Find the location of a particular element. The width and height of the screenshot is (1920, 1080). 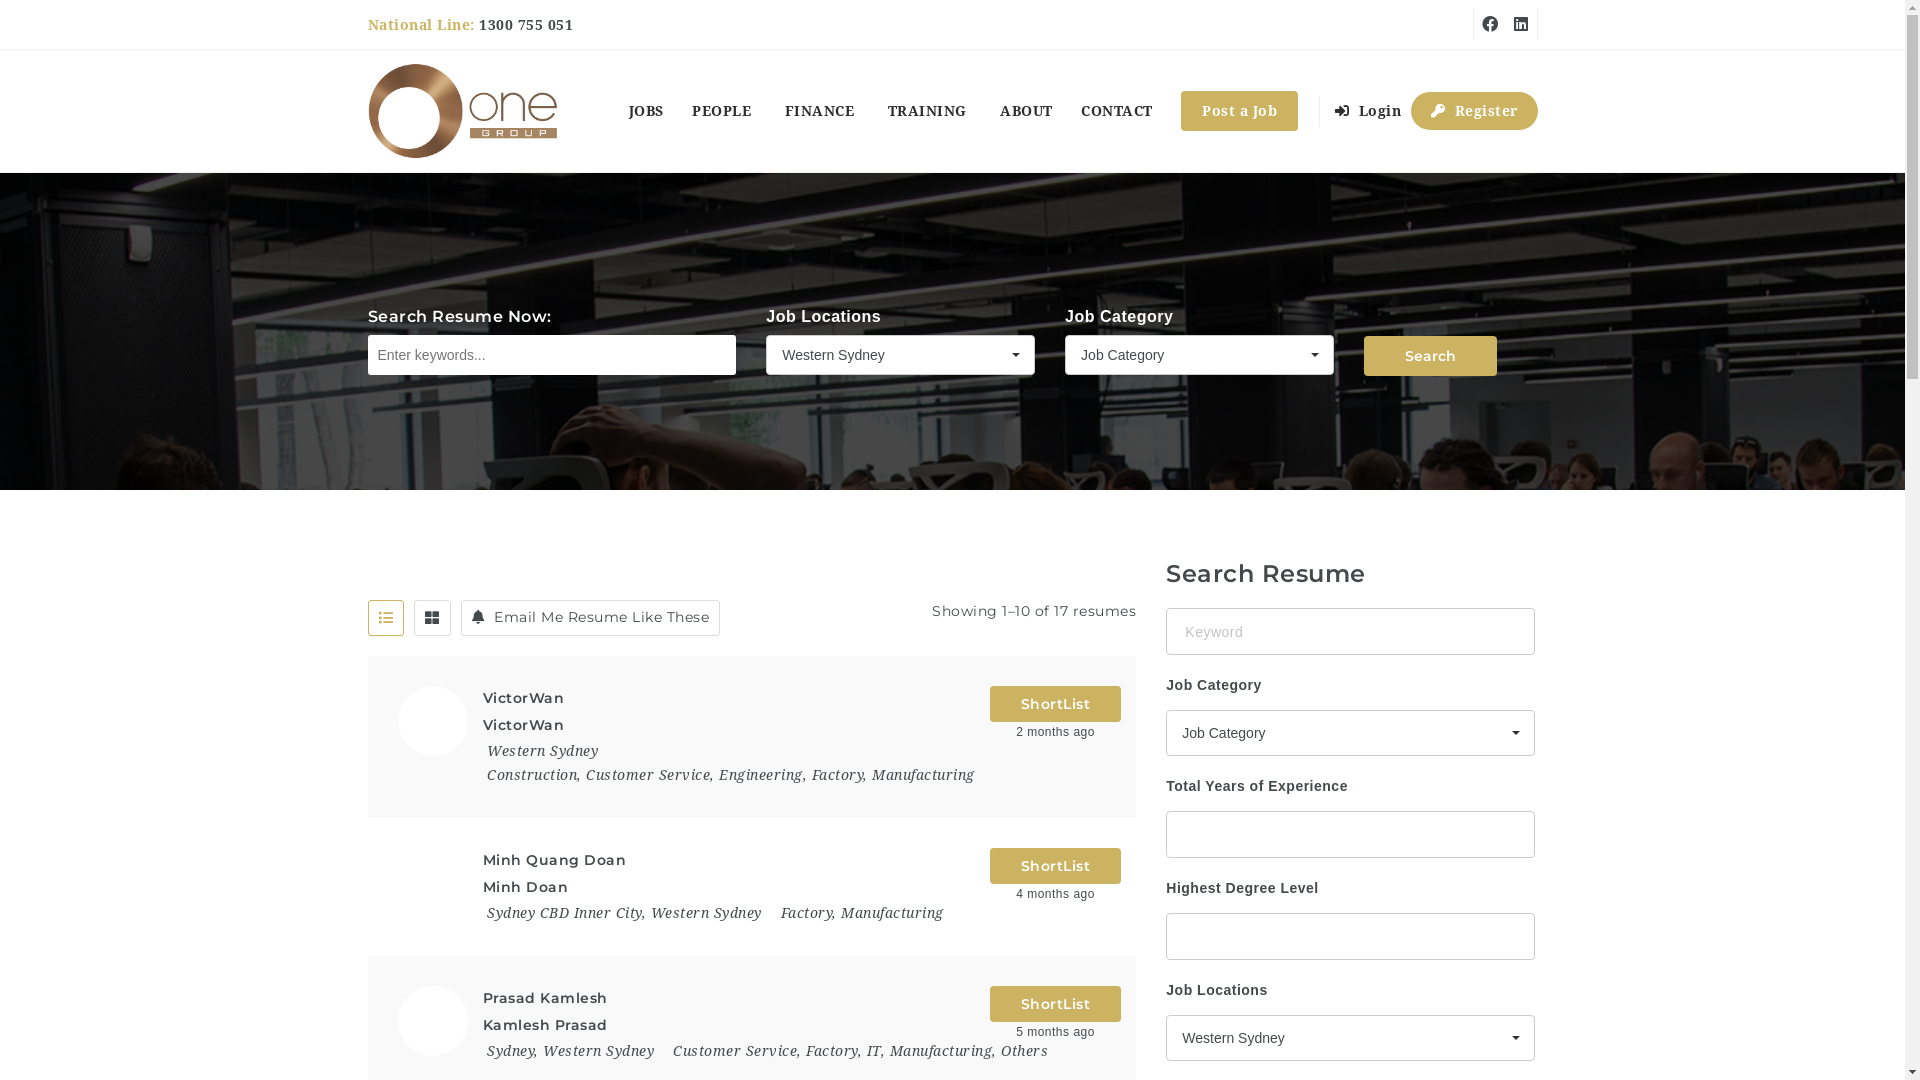

Sydney is located at coordinates (510, 1051).